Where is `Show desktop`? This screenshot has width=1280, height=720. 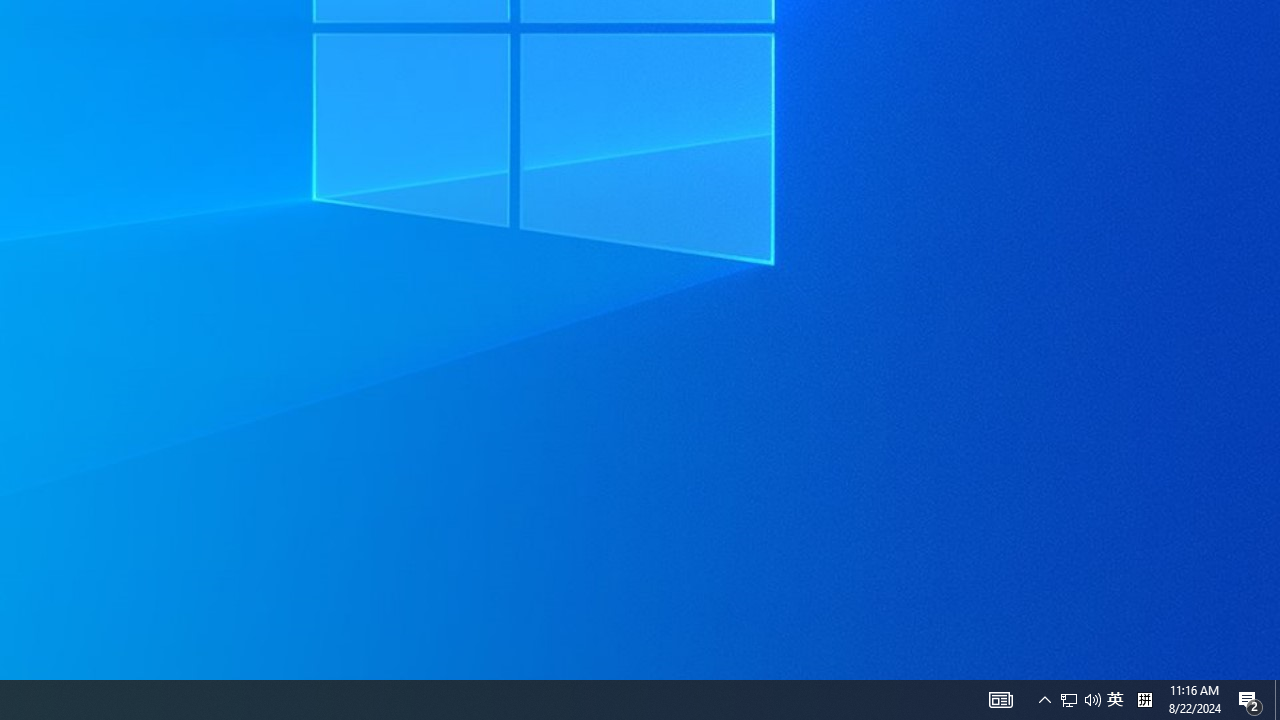
Show desktop is located at coordinates (1044, 700).